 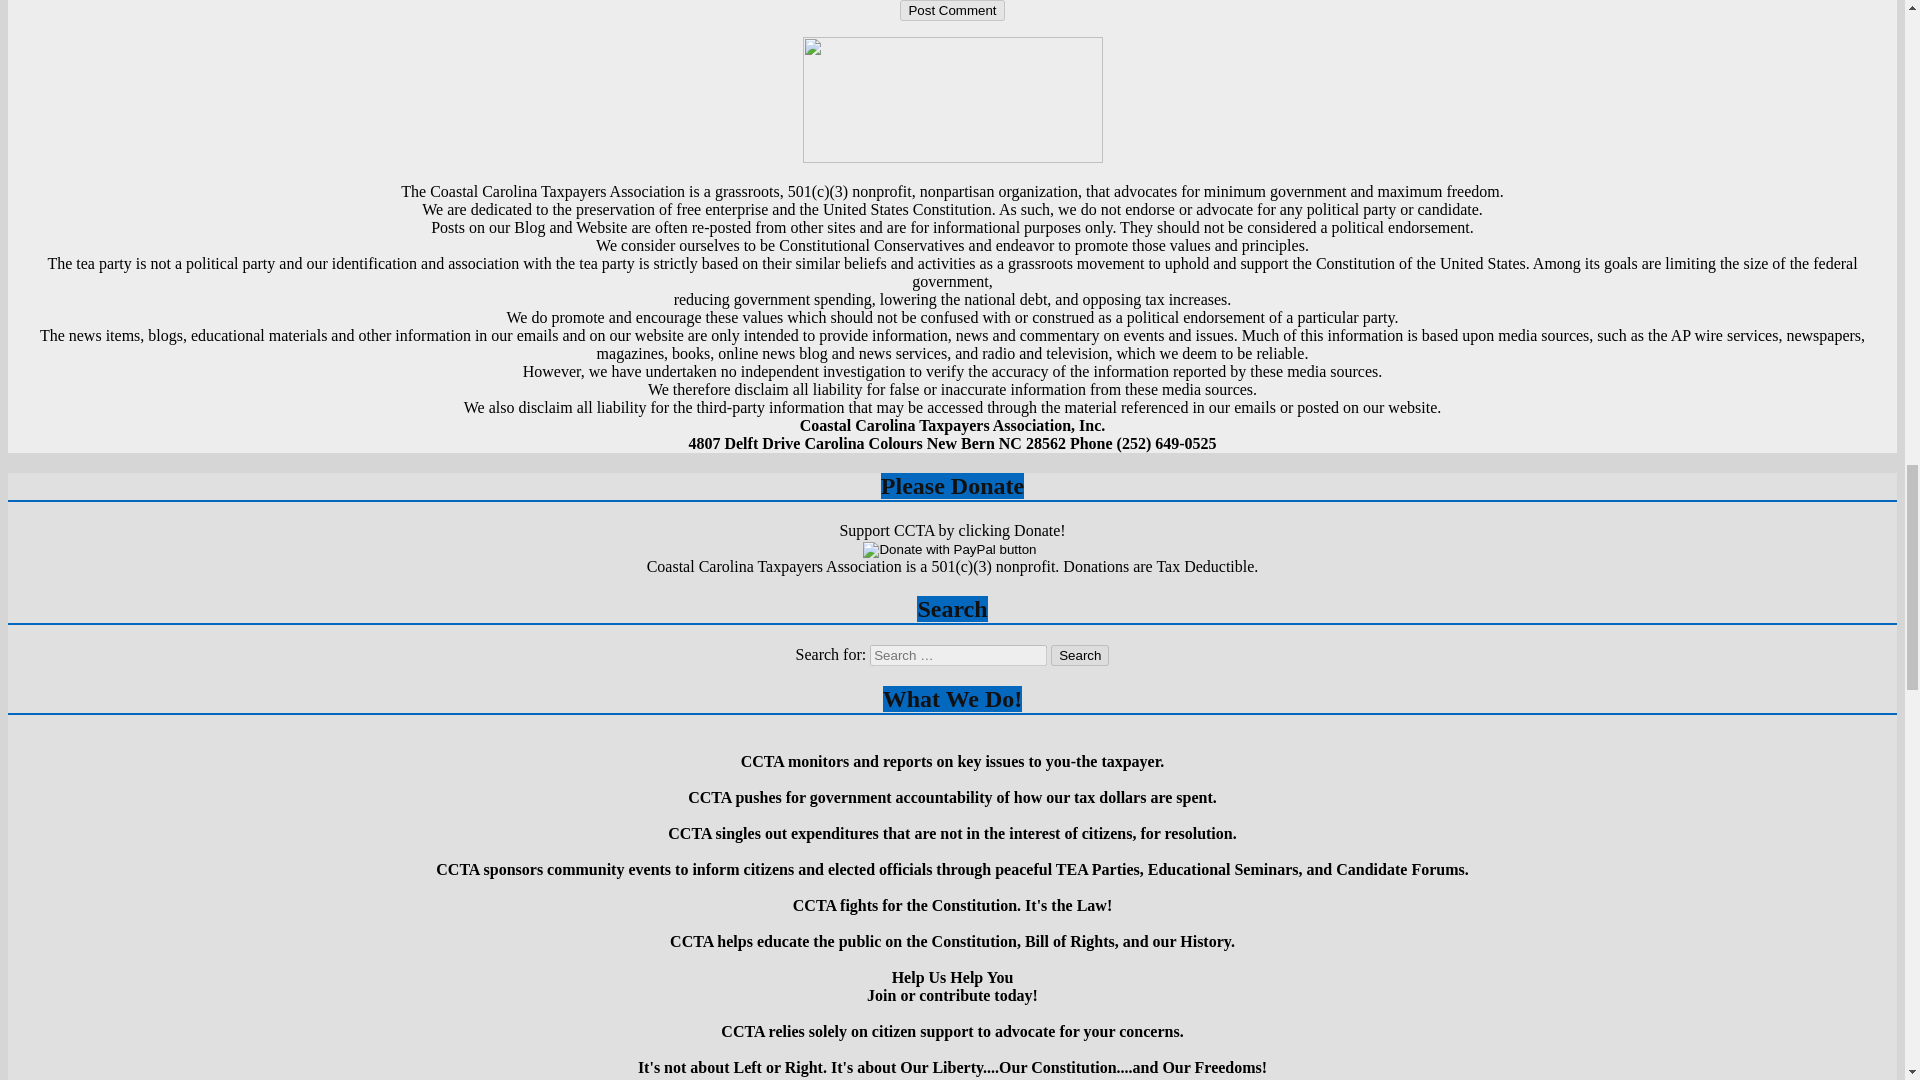 I want to click on Post Comment, so click(x=952, y=10).